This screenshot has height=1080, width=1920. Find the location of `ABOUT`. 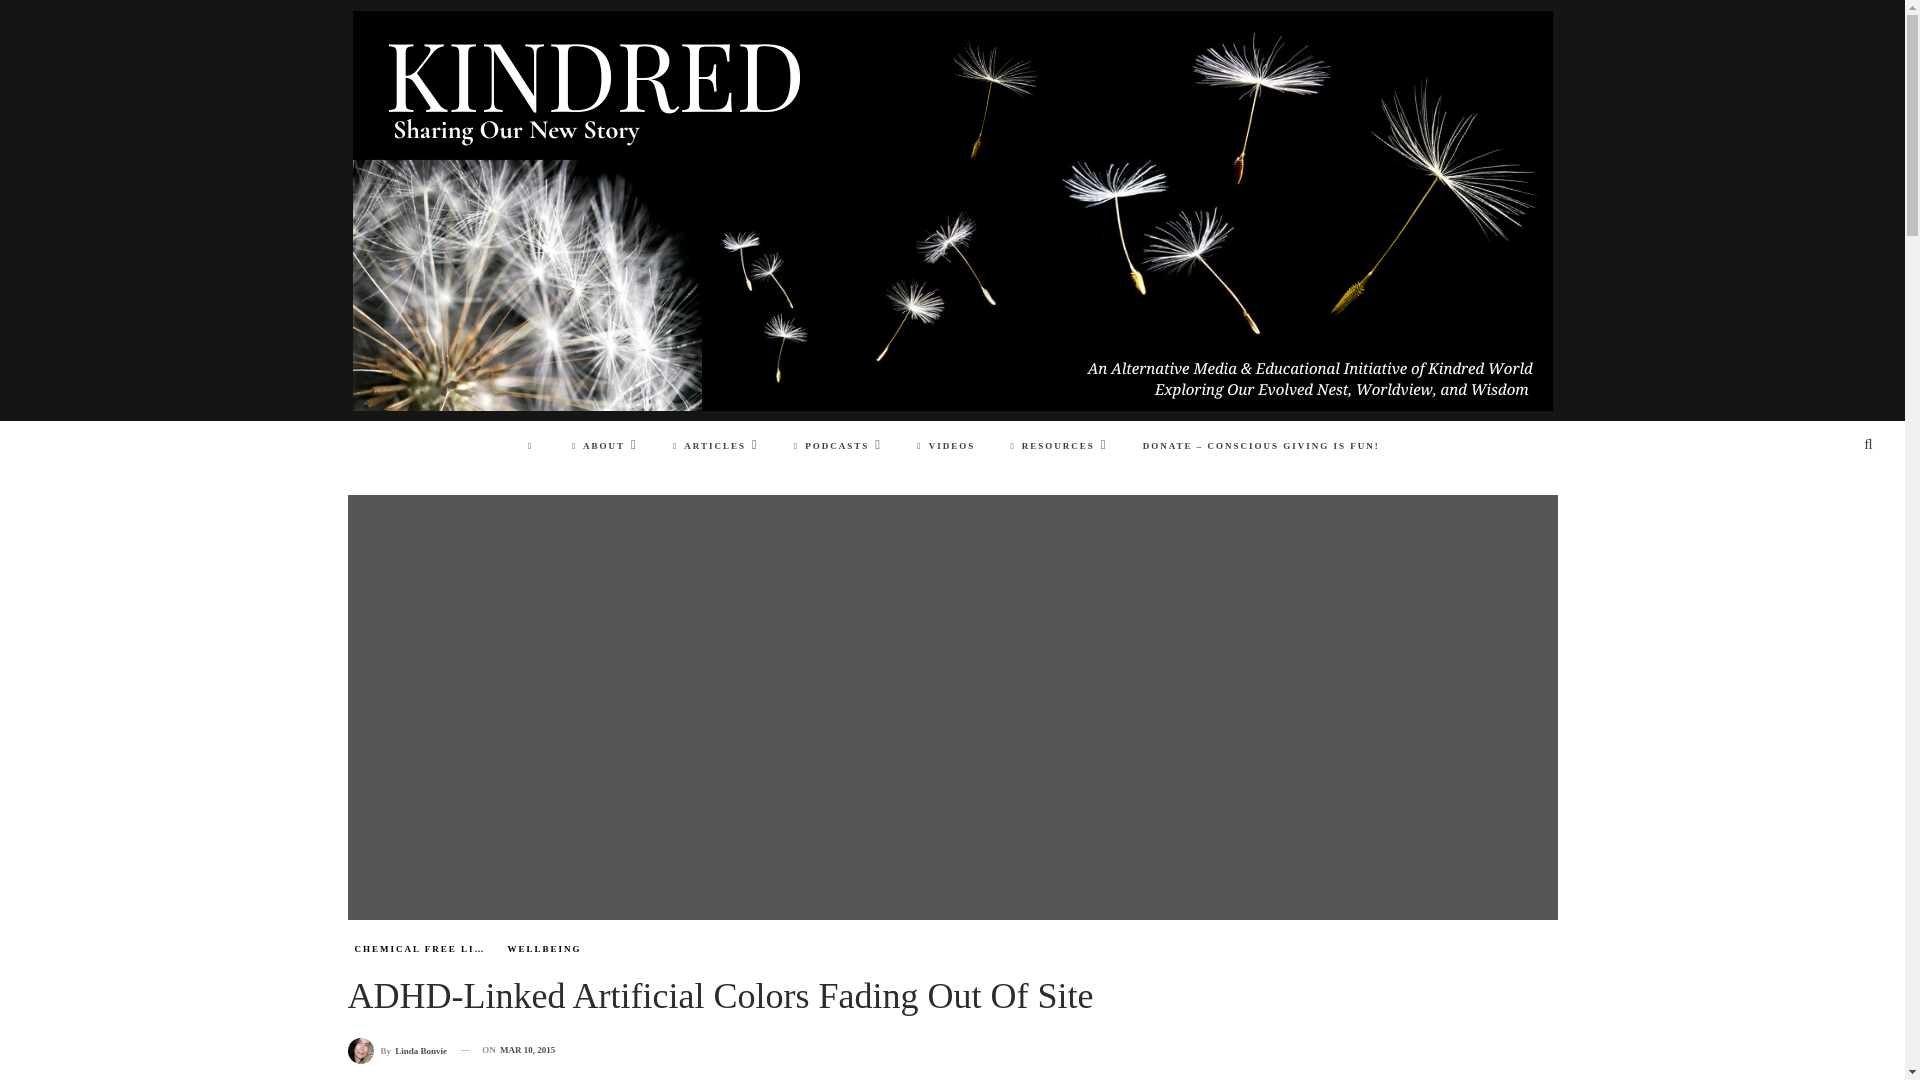

ABOUT is located at coordinates (605, 446).